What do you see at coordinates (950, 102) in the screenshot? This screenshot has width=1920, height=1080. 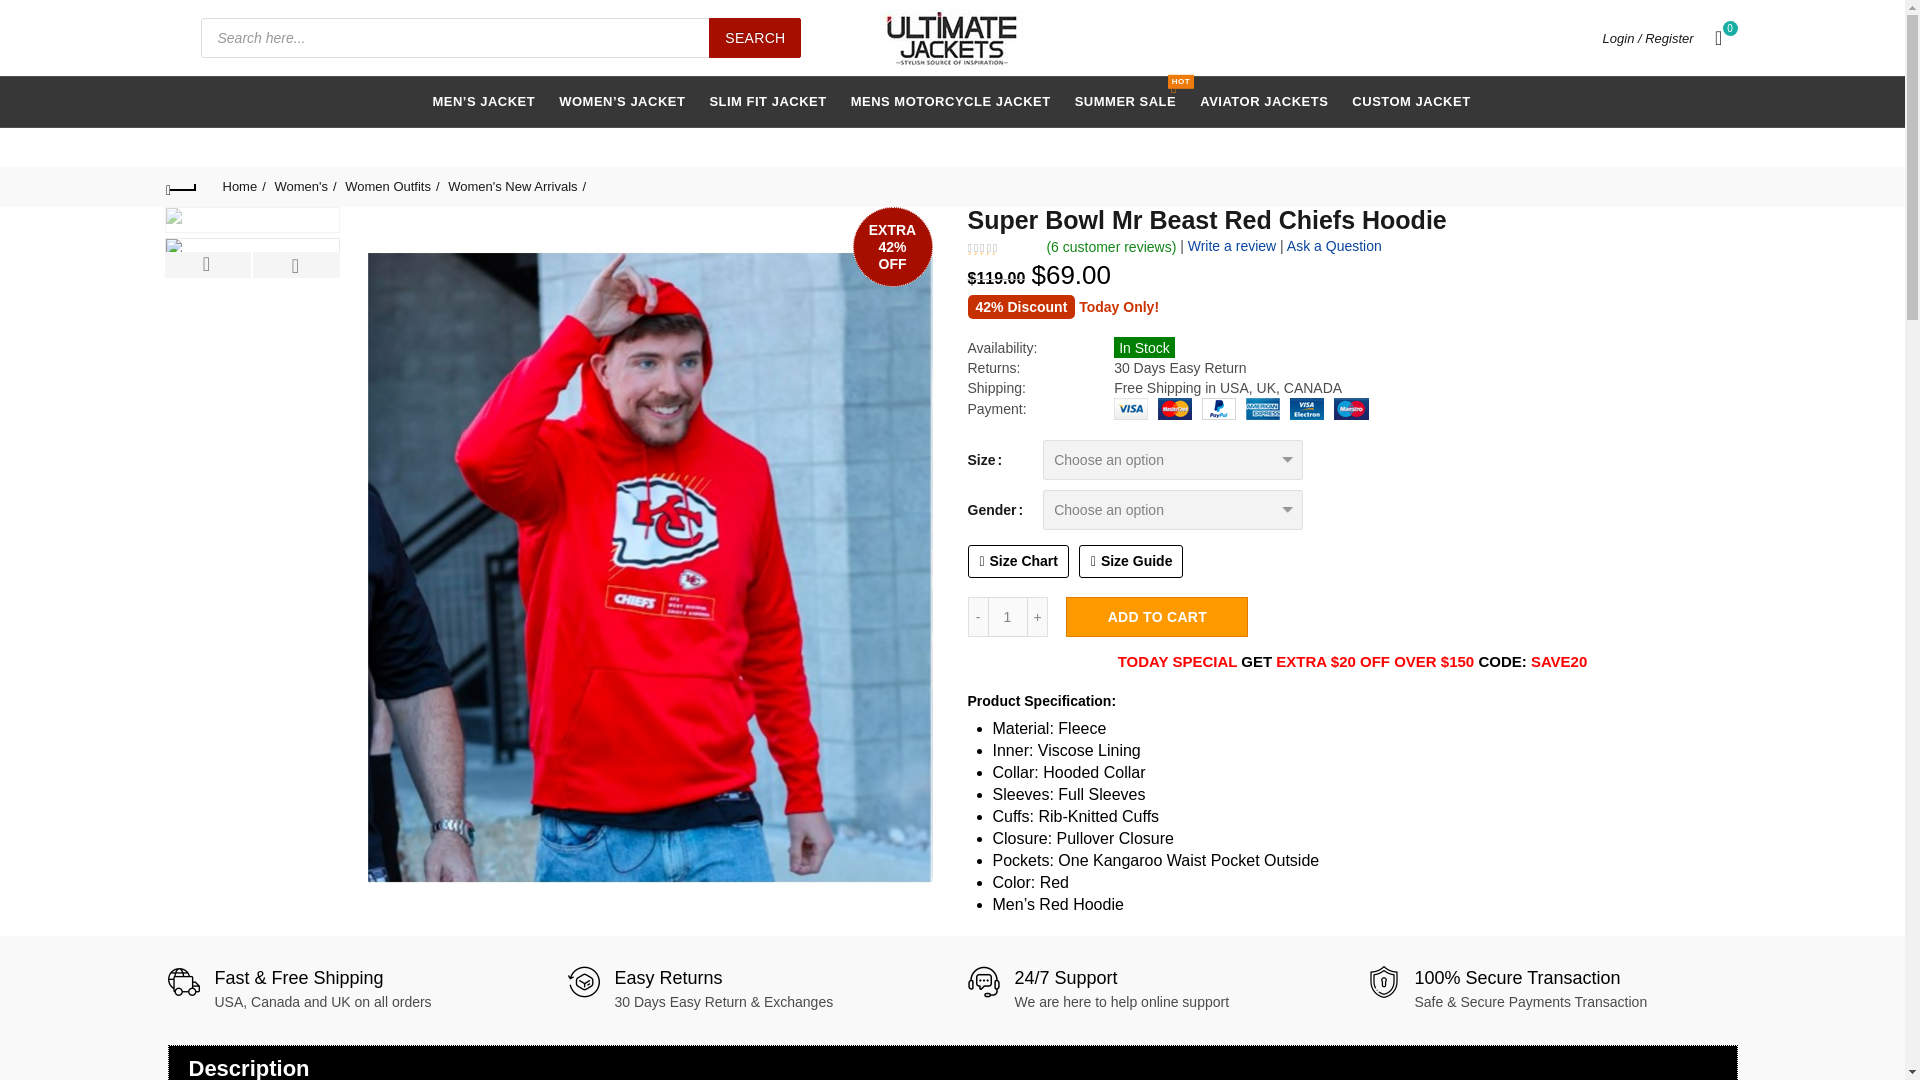 I see `MENS MOTORCYCLE JACKET` at bounding box center [950, 102].